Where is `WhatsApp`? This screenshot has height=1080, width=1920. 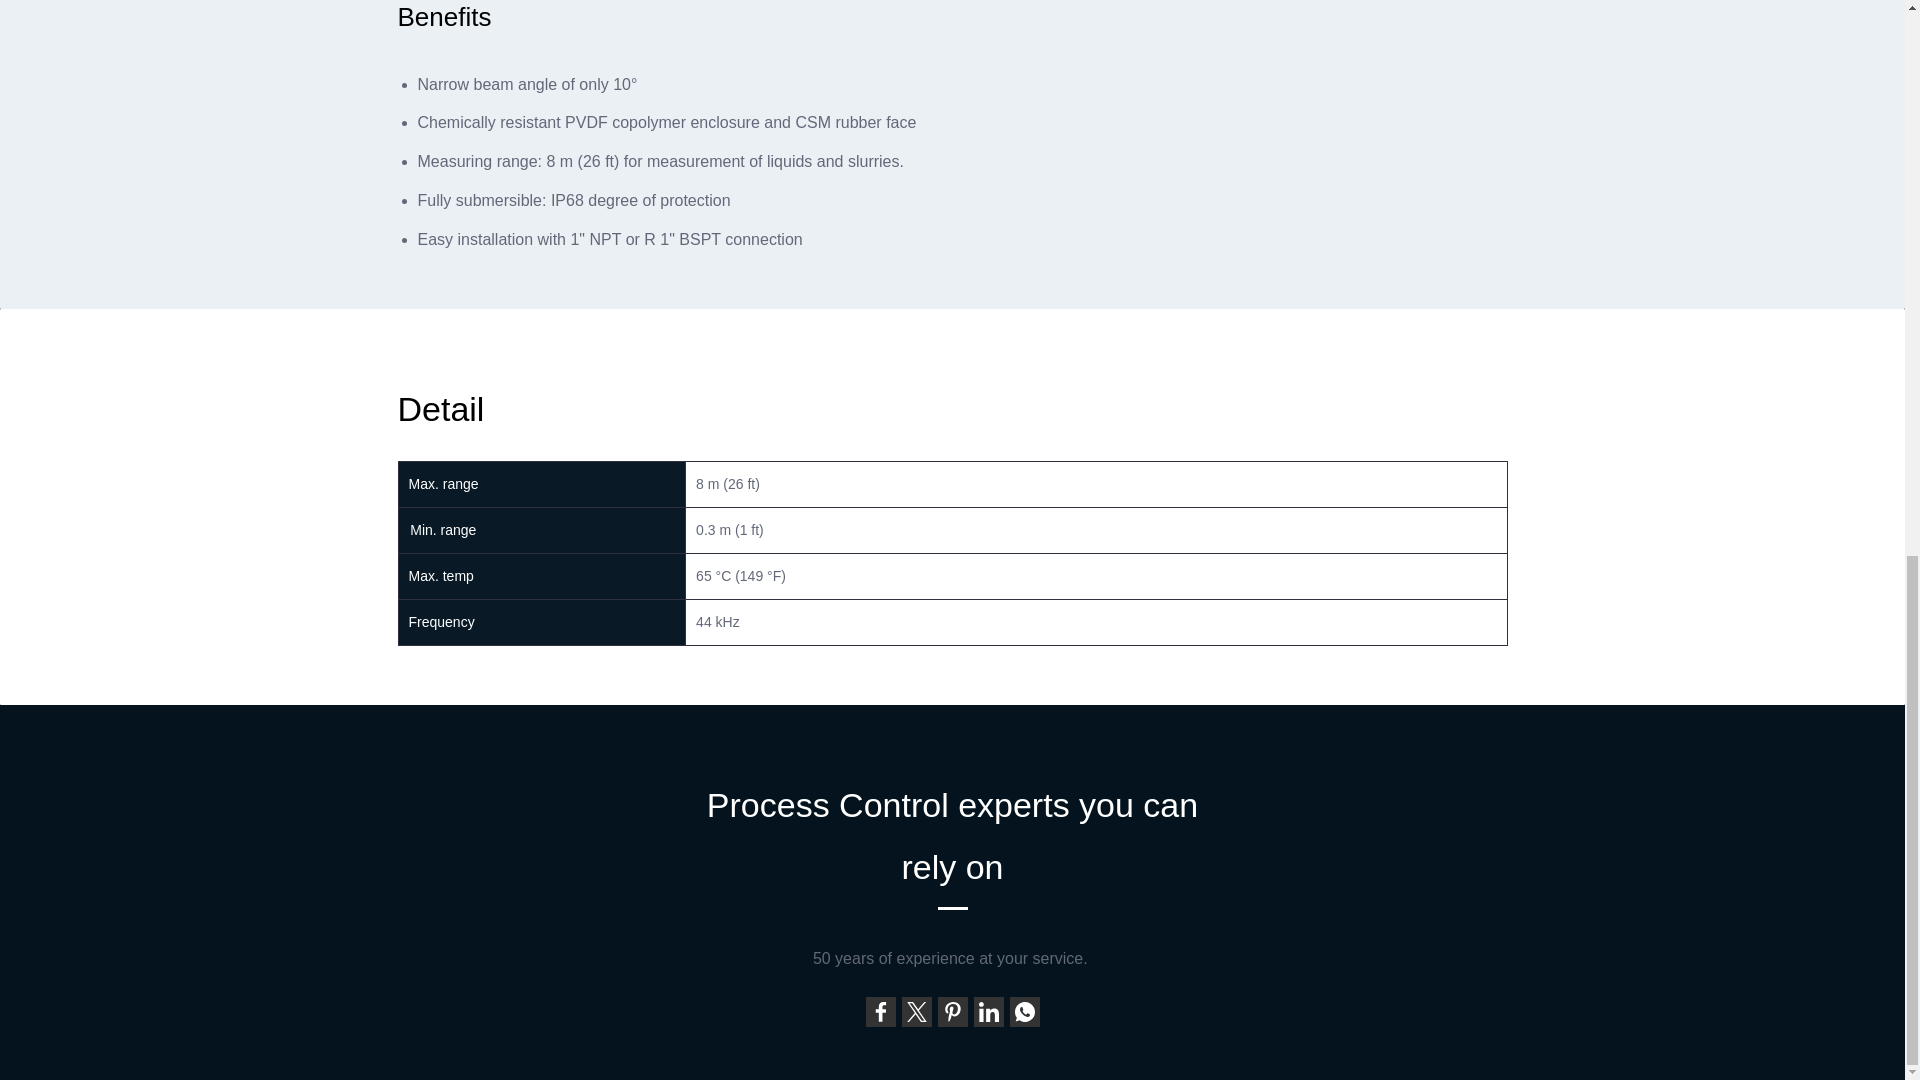
WhatsApp is located at coordinates (1024, 1012).